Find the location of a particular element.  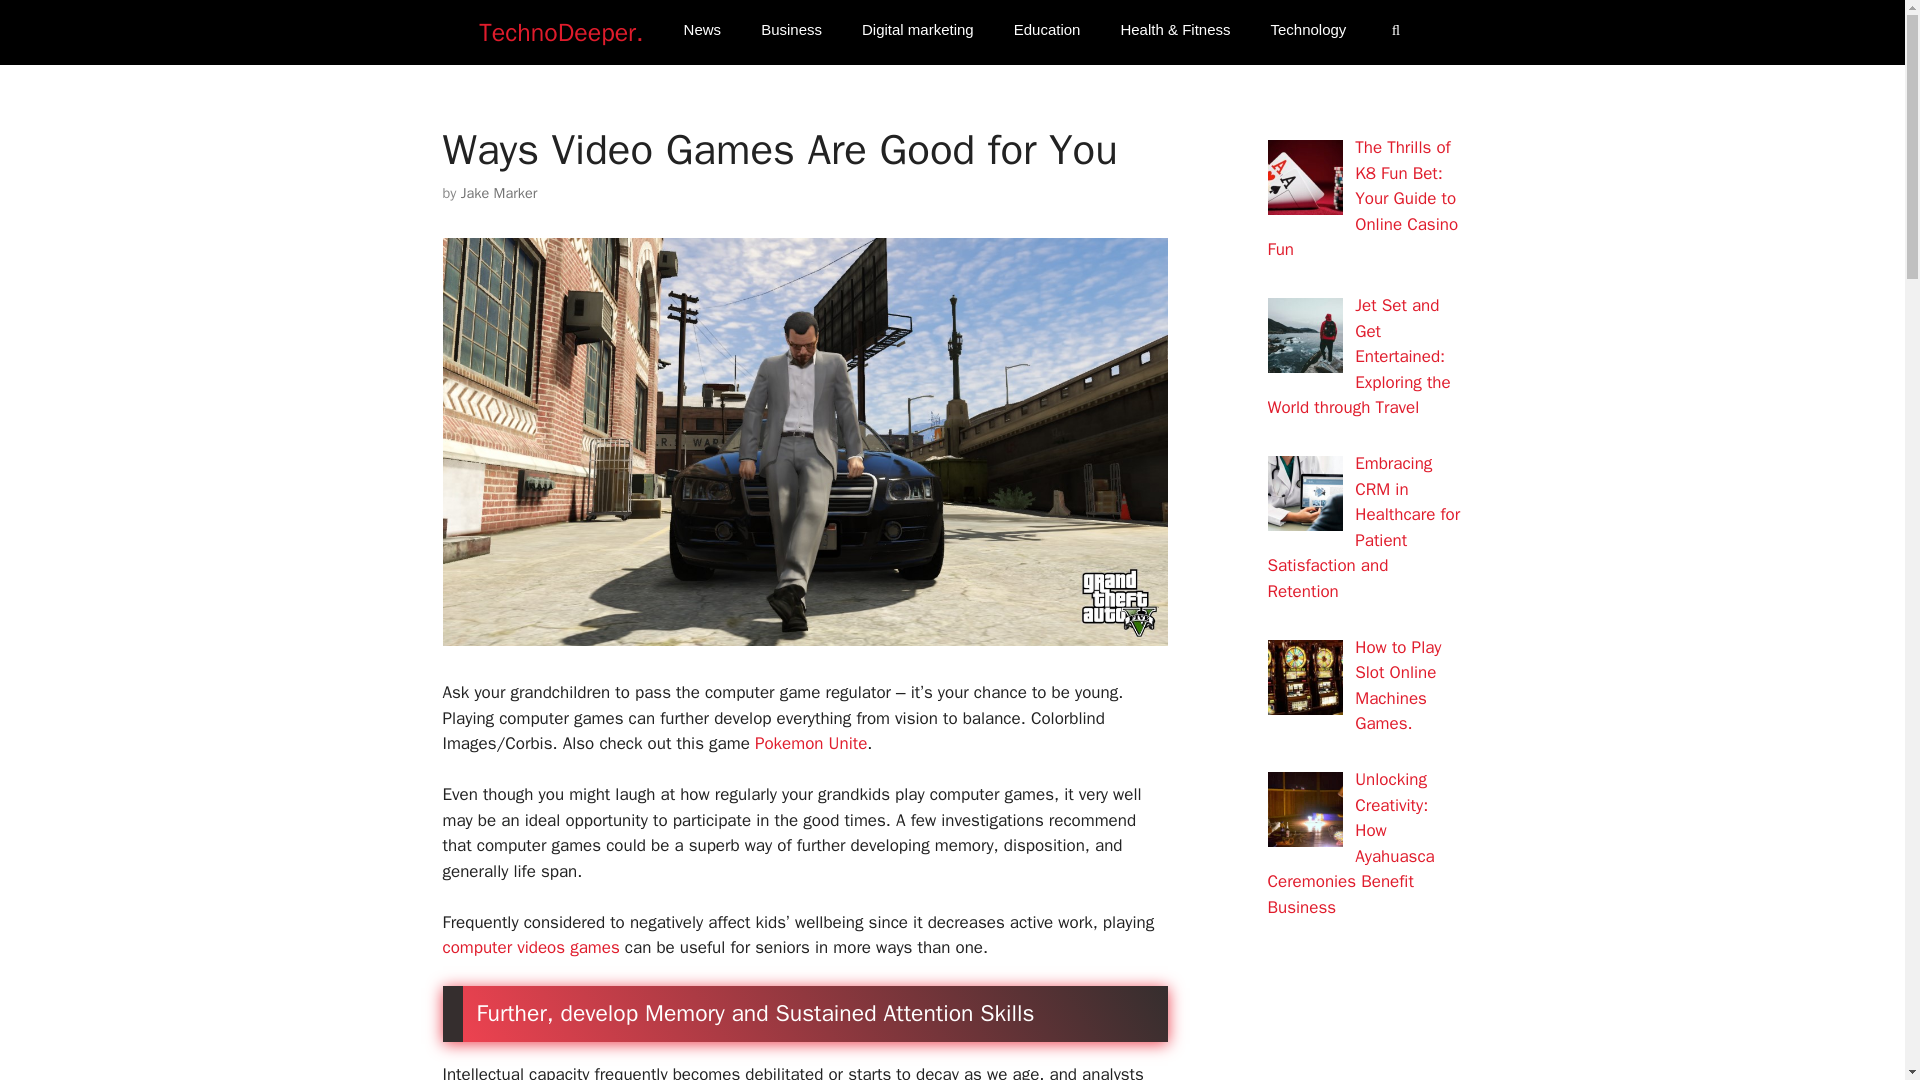

View all posts by Jake Marker is located at coordinates (498, 192).